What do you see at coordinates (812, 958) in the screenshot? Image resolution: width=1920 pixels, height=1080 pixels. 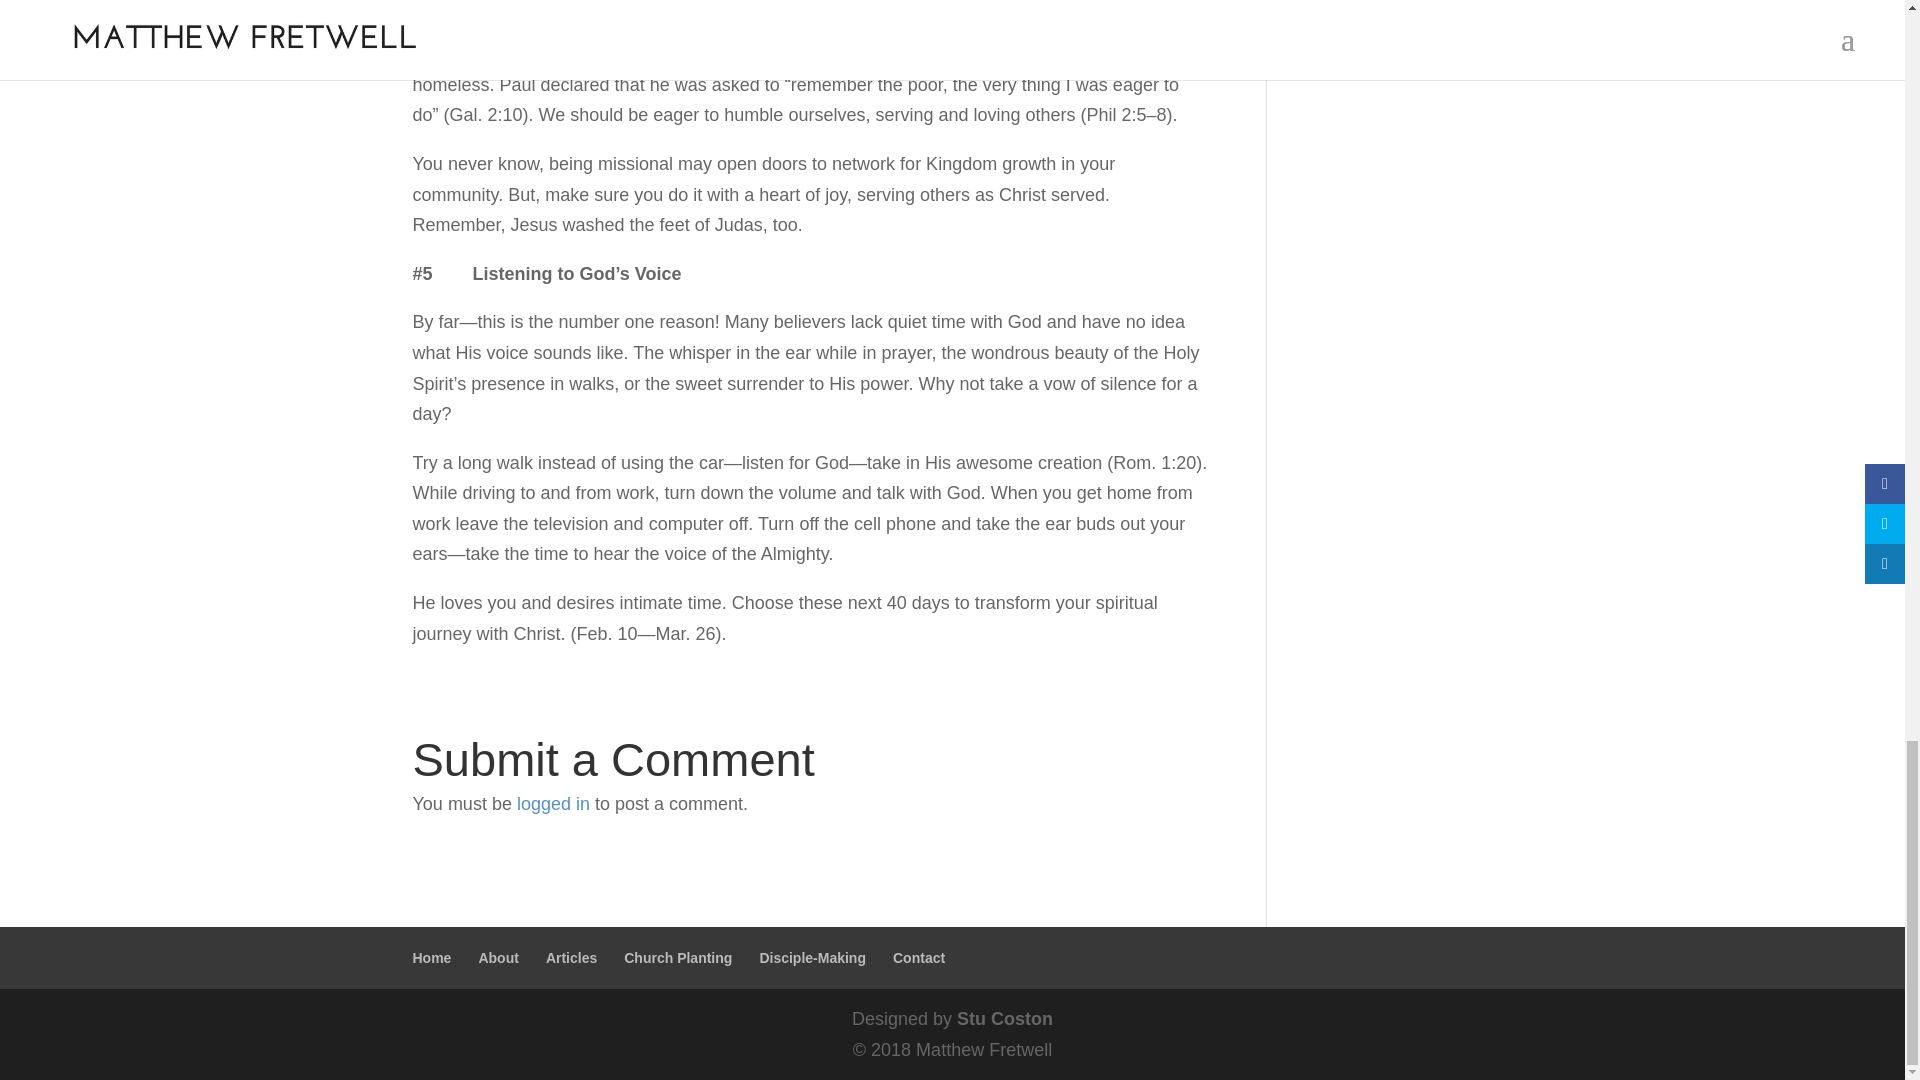 I see `Disciple-Making` at bounding box center [812, 958].